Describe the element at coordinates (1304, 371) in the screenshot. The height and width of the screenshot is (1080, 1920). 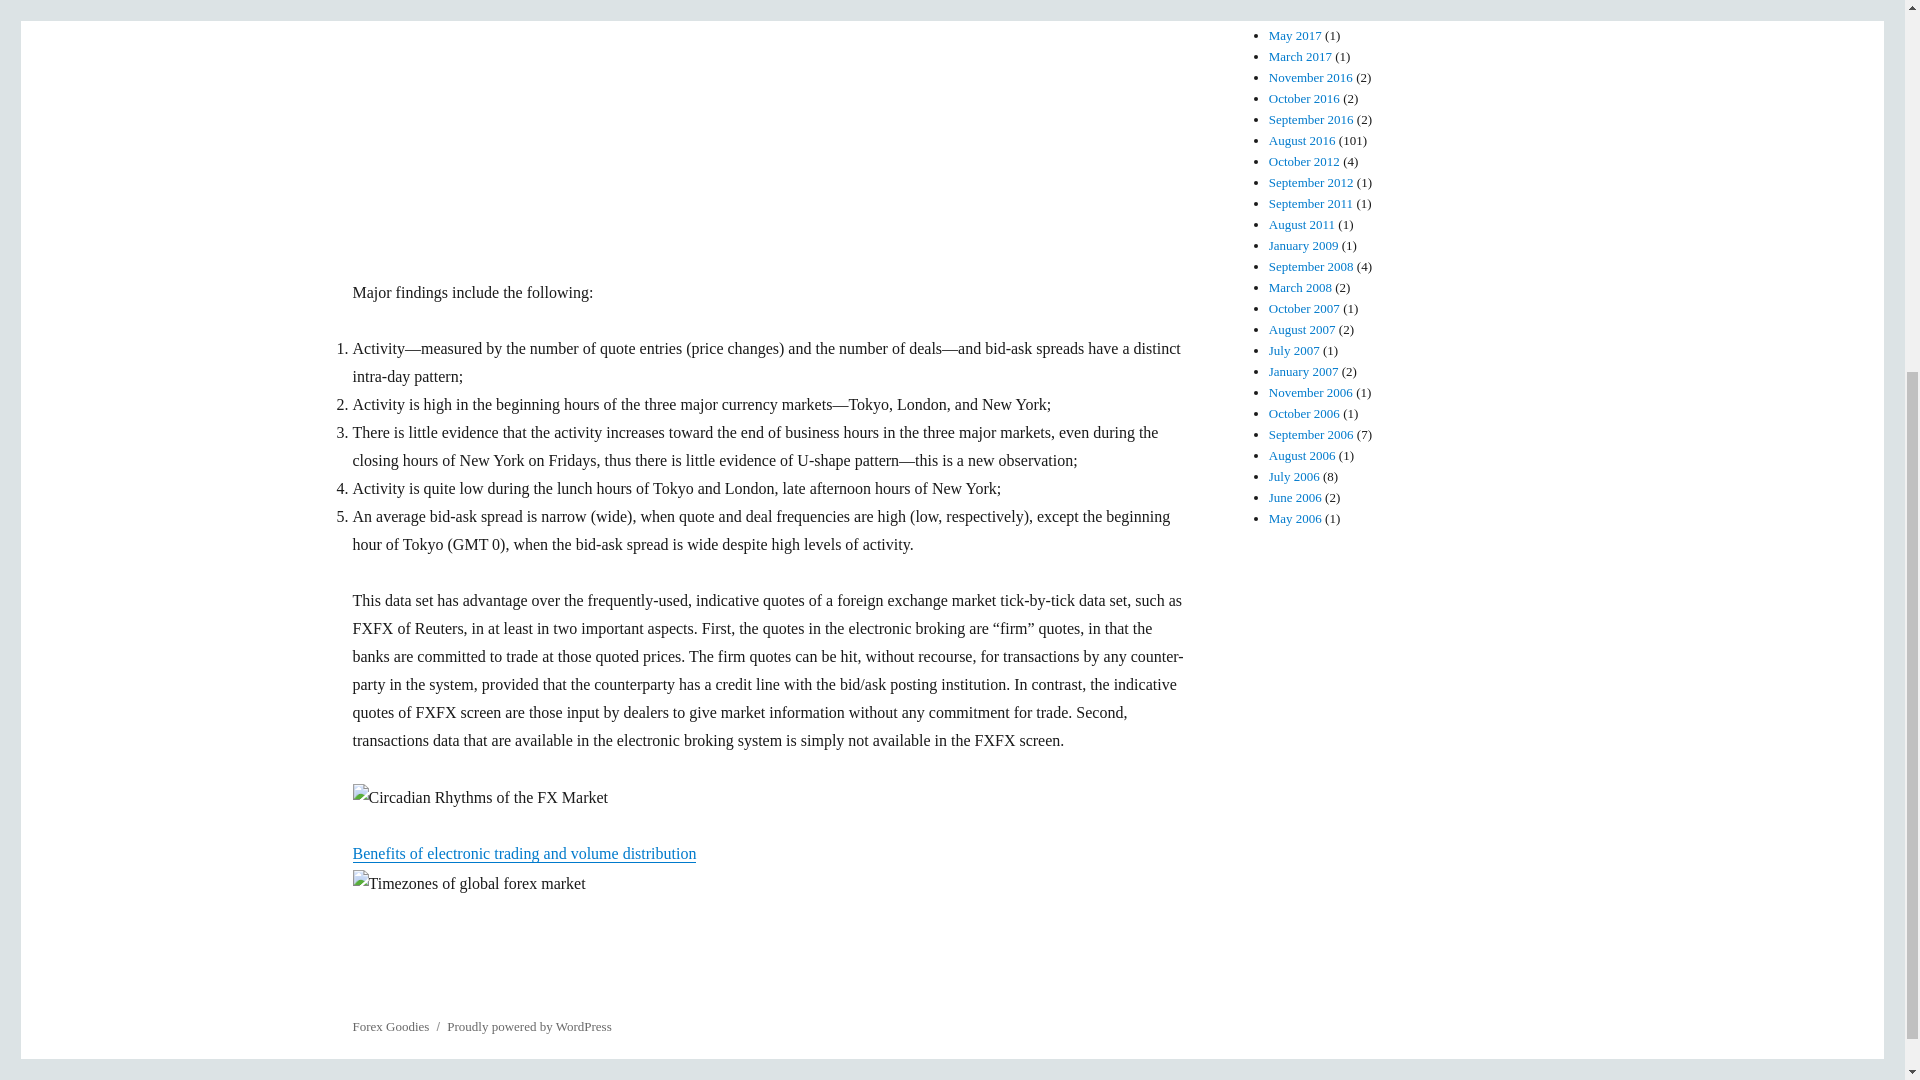
I see `January 2007` at that location.